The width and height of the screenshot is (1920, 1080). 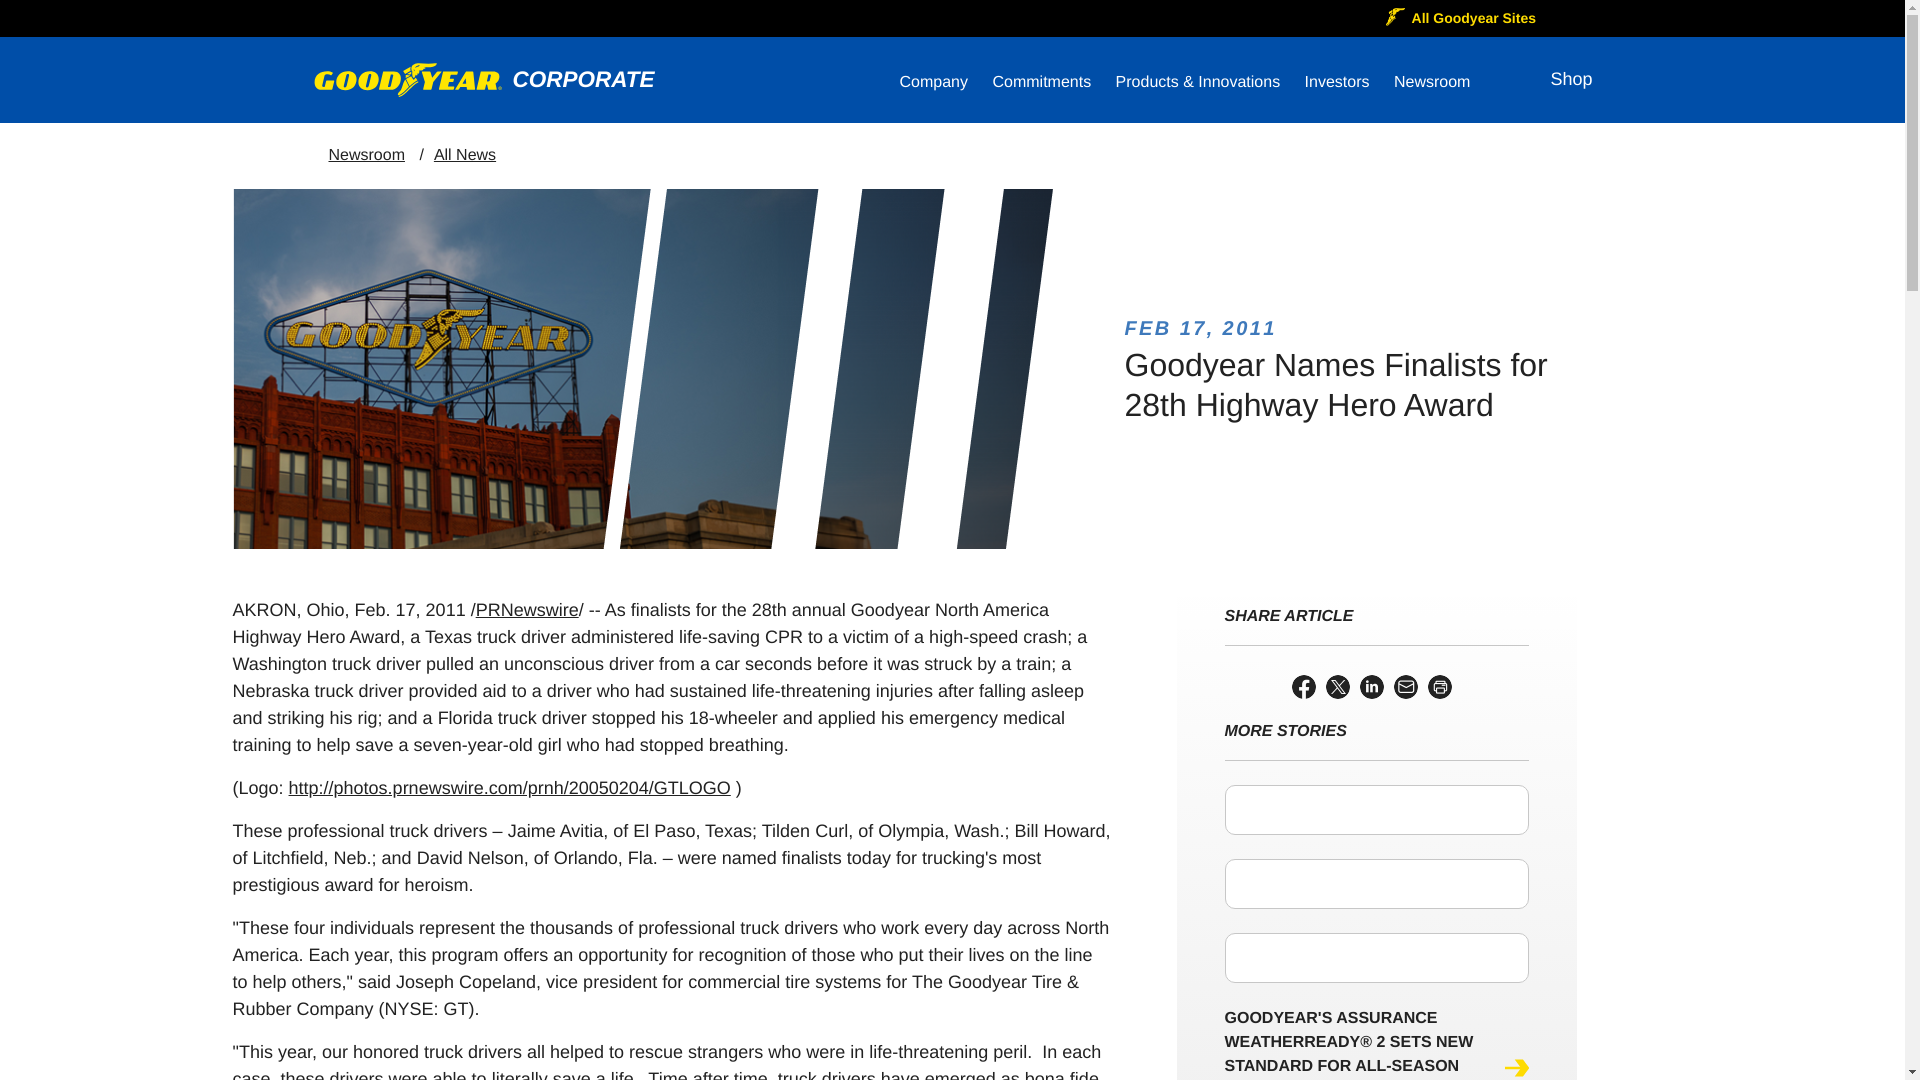 What do you see at coordinates (1440, 686) in the screenshot?
I see `Open a printable version of this page` at bounding box center [1440, 686].